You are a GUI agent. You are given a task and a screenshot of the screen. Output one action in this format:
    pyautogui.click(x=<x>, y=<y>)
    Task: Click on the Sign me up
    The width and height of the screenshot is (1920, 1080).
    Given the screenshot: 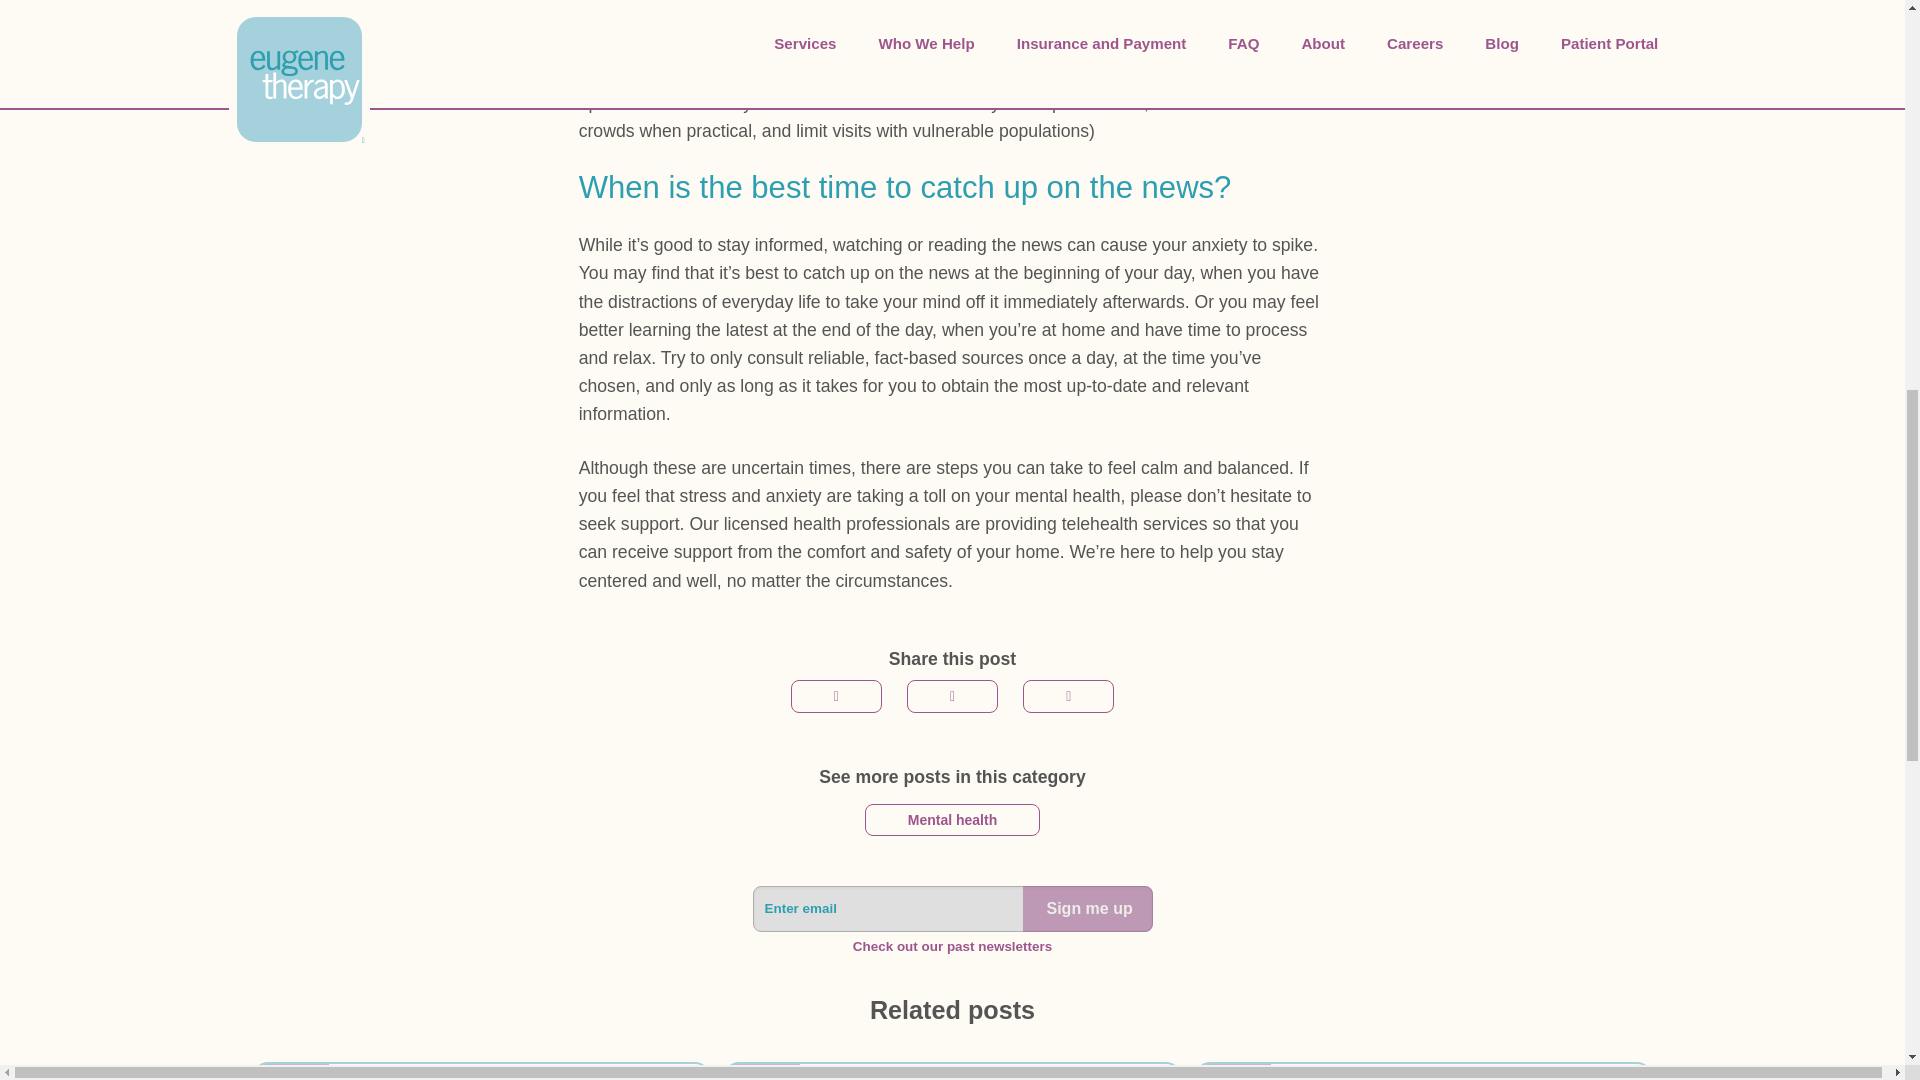 What is the action you would take?
    pyautogui.click(x=1086, y=908)
    